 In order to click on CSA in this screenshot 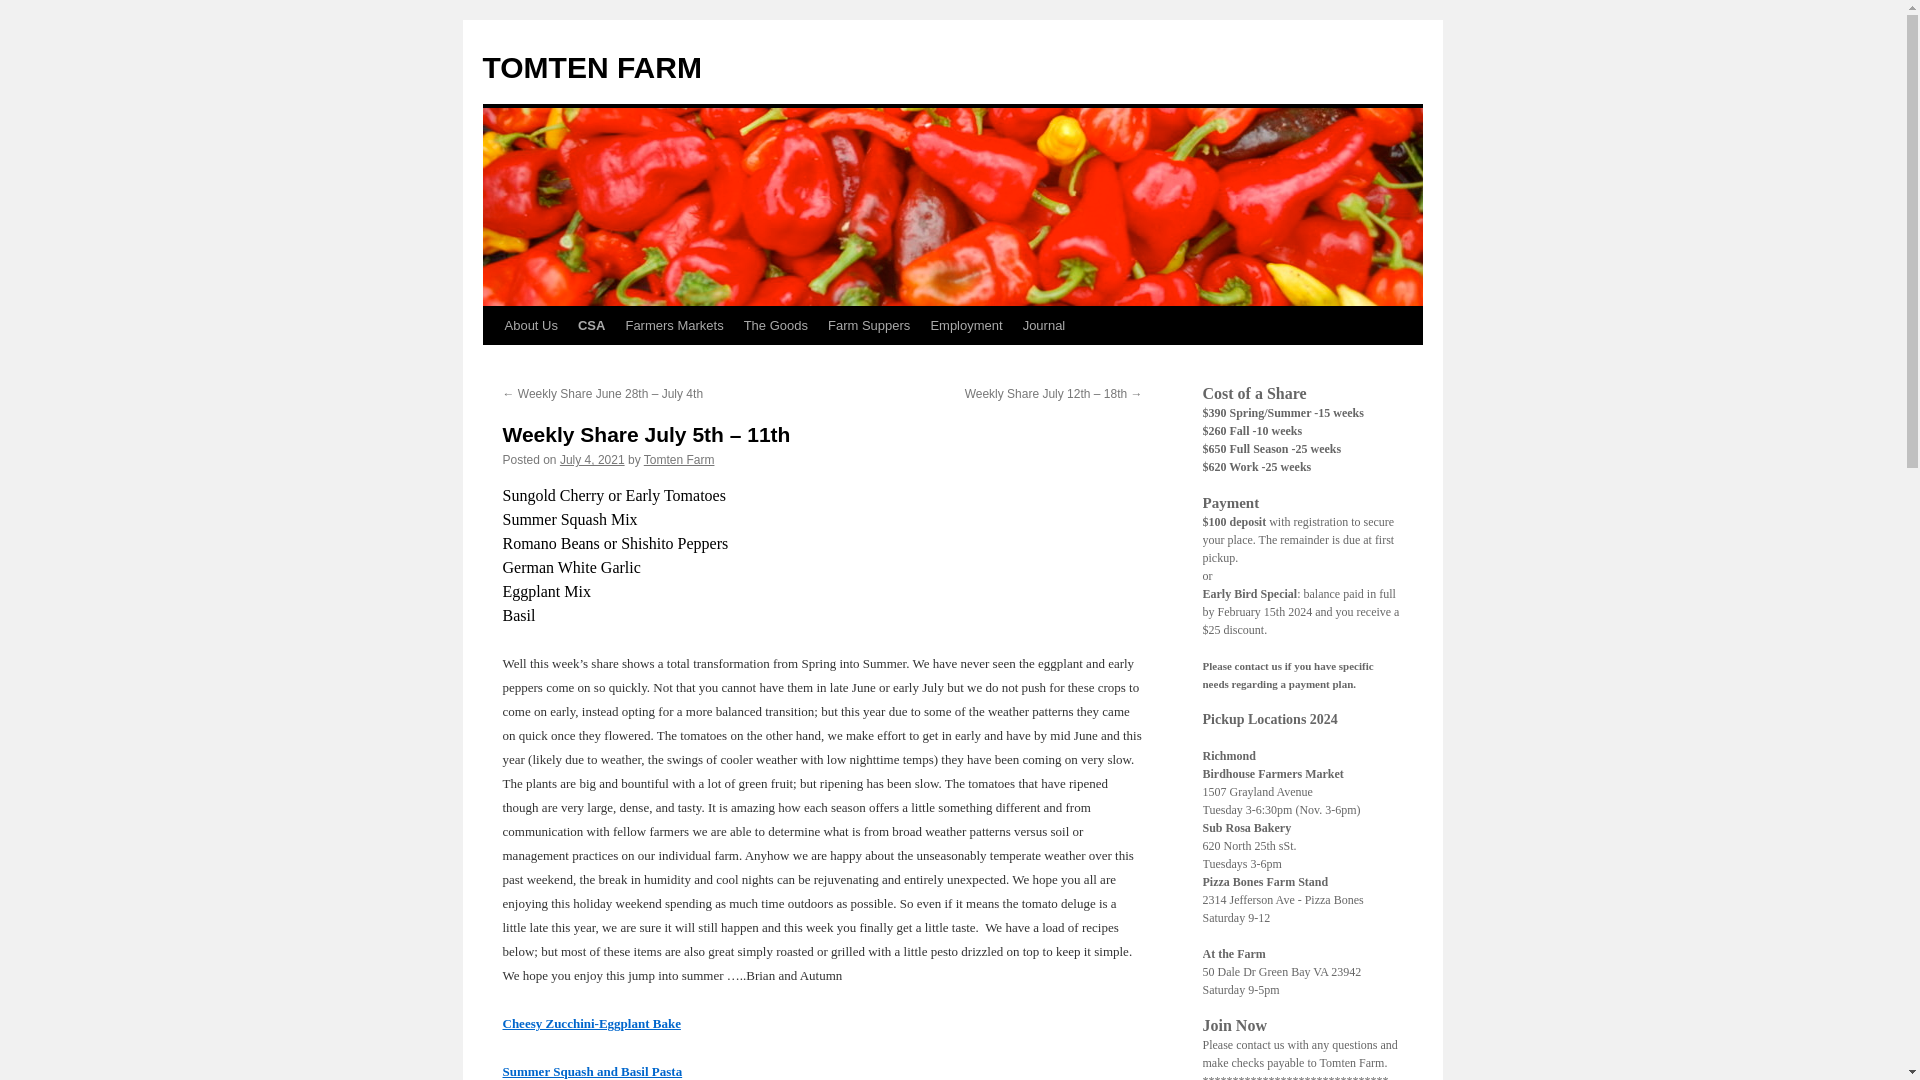, I will do `click(591, 325)`.